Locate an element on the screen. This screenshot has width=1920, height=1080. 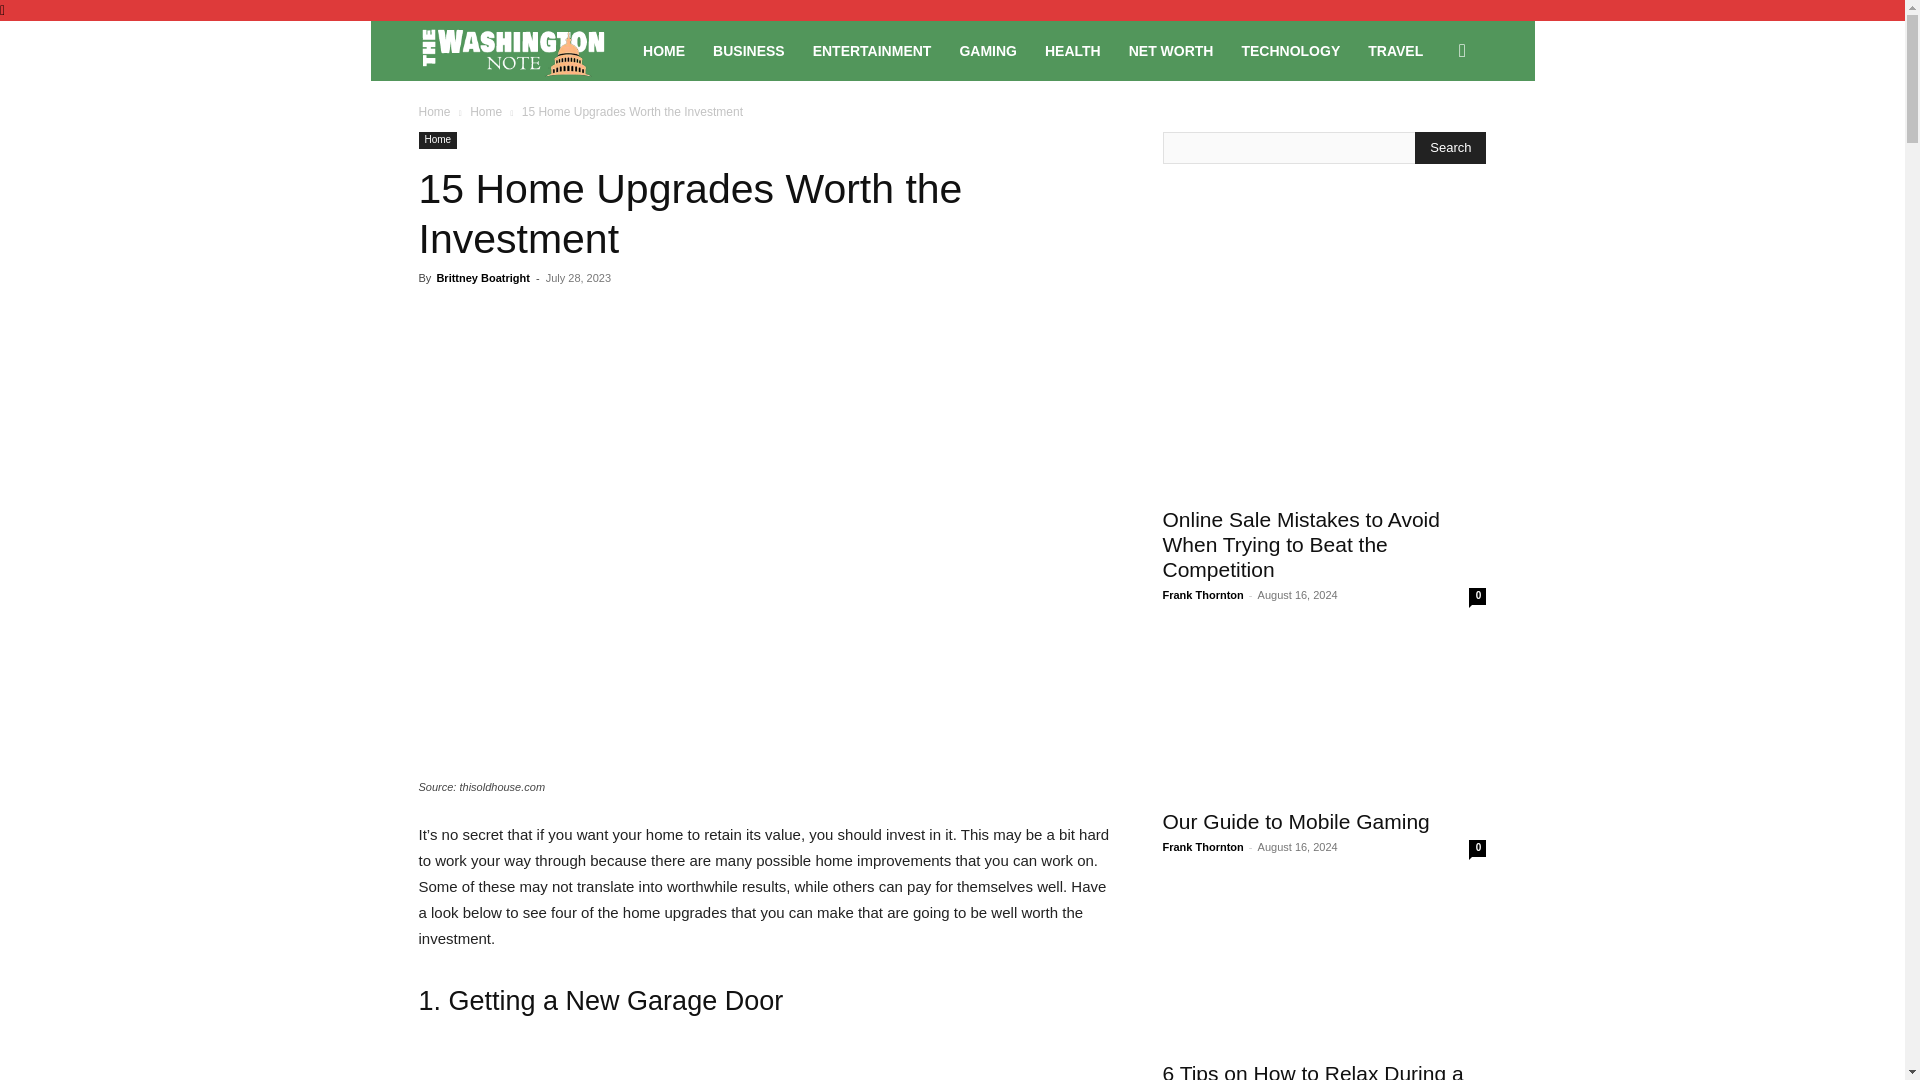
Search is located at coordinates (1450, 148).